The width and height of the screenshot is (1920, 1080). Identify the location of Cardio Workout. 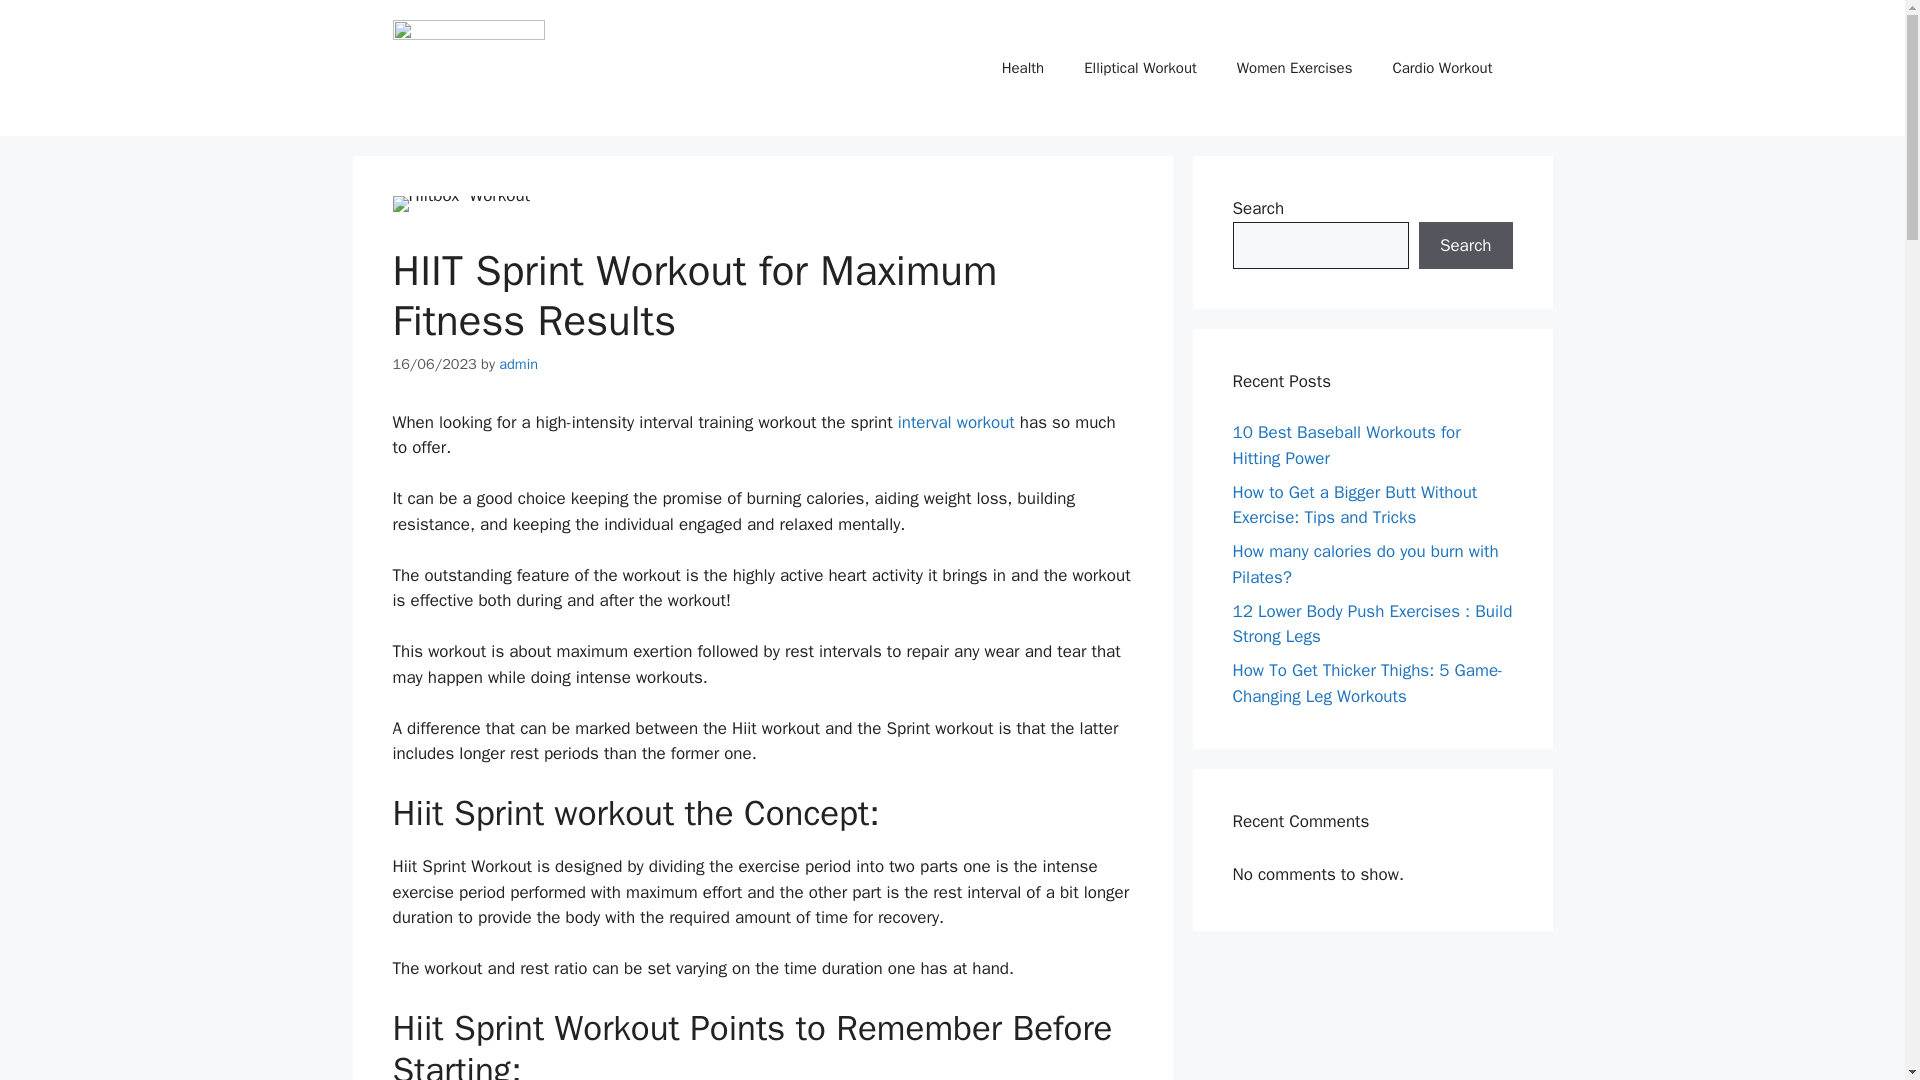
(1442, 68).